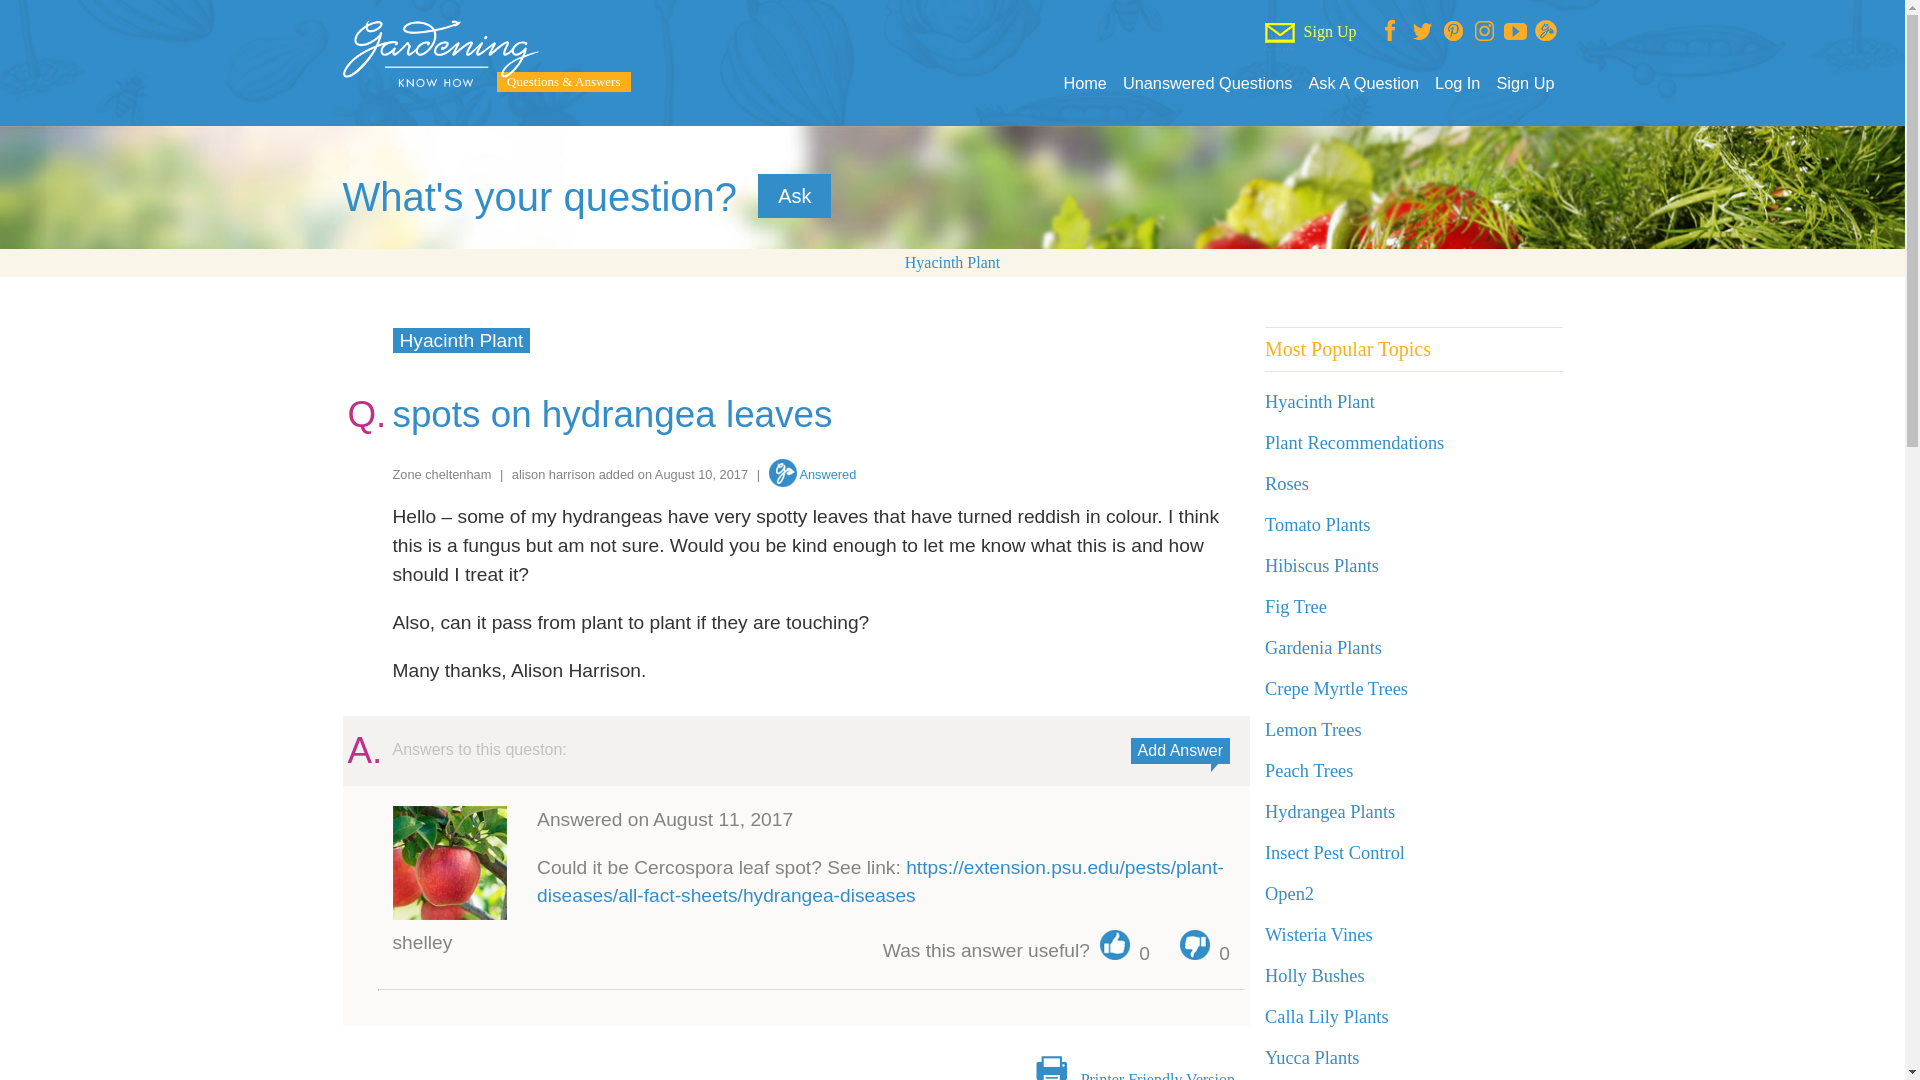 This screenshot has width=1920, height=1080. What do you see at coordinates (1309, 770) in the screenshot?
I see `Peach Trees` at bounding box center [1309, 770].